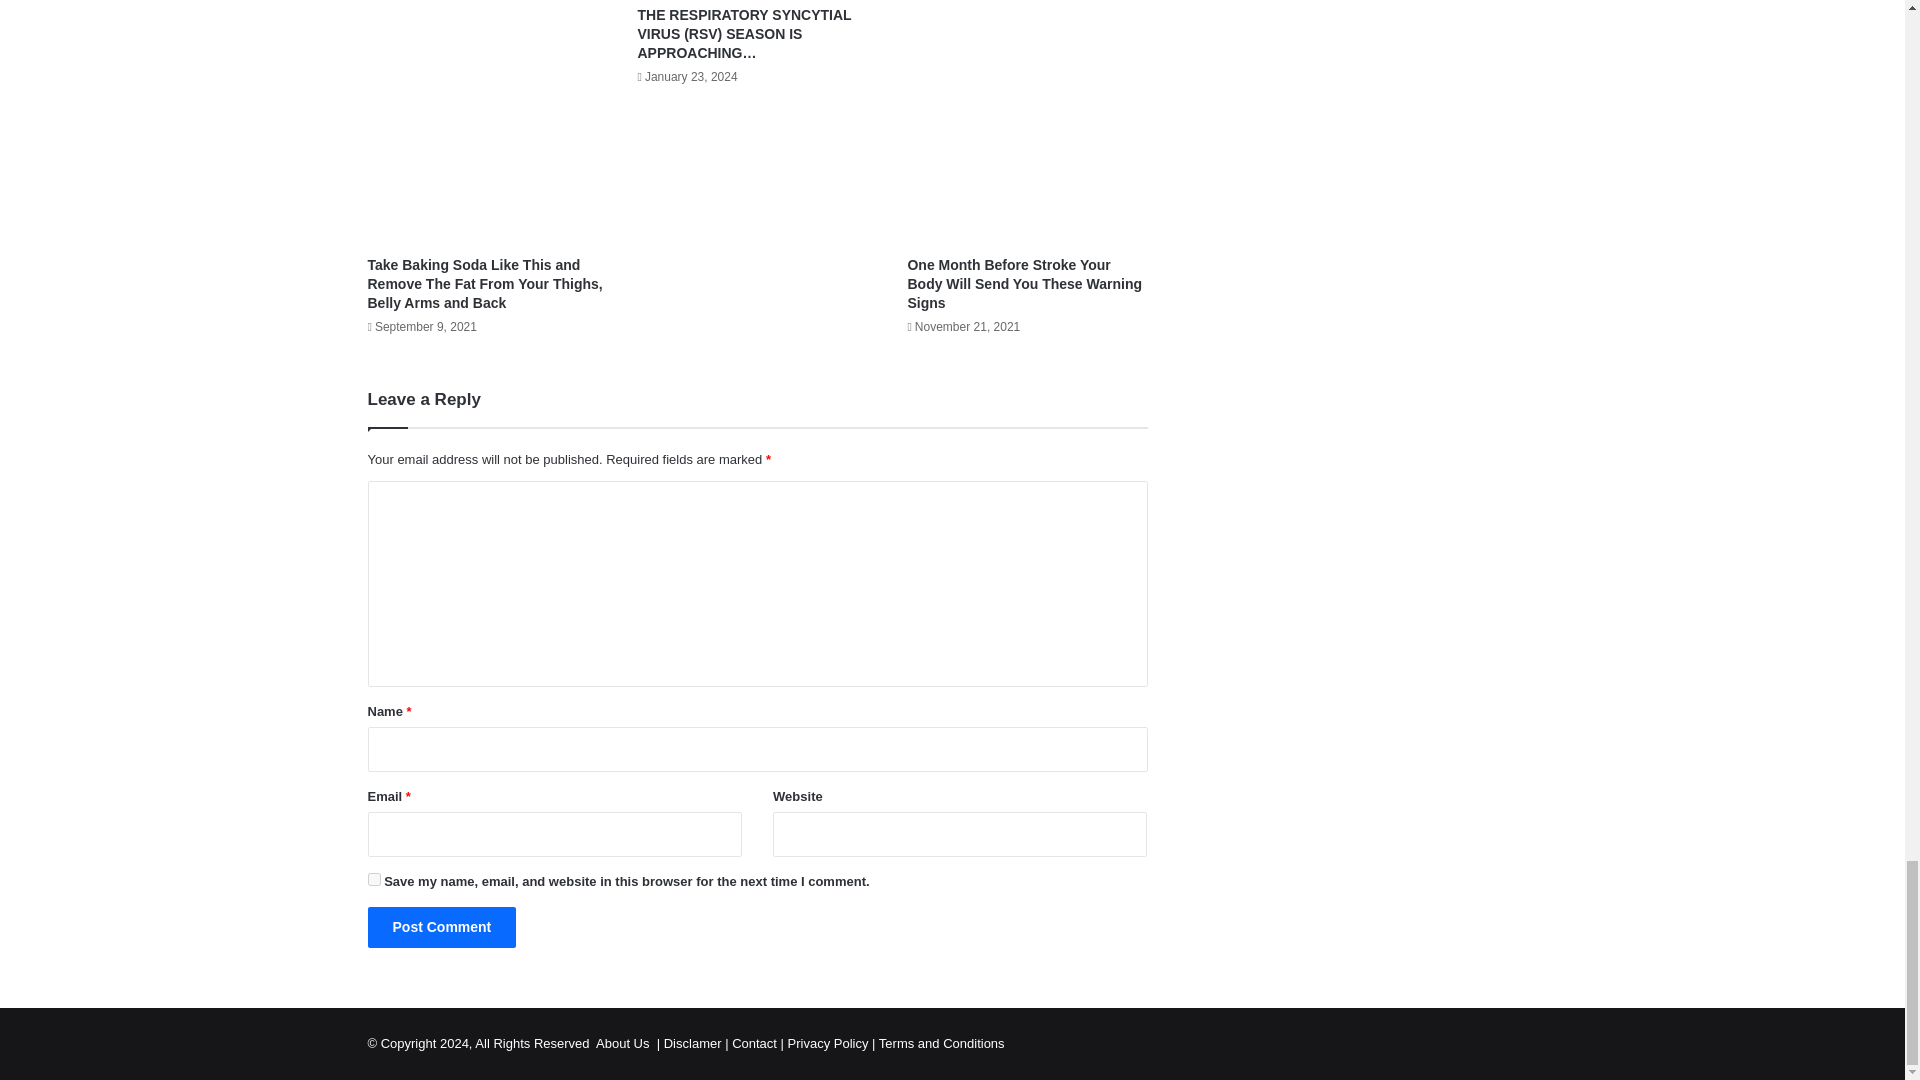  What do you see at coordinates (374, 878) in the screenshot?
I see `yes` at bounding box center [374, 878].